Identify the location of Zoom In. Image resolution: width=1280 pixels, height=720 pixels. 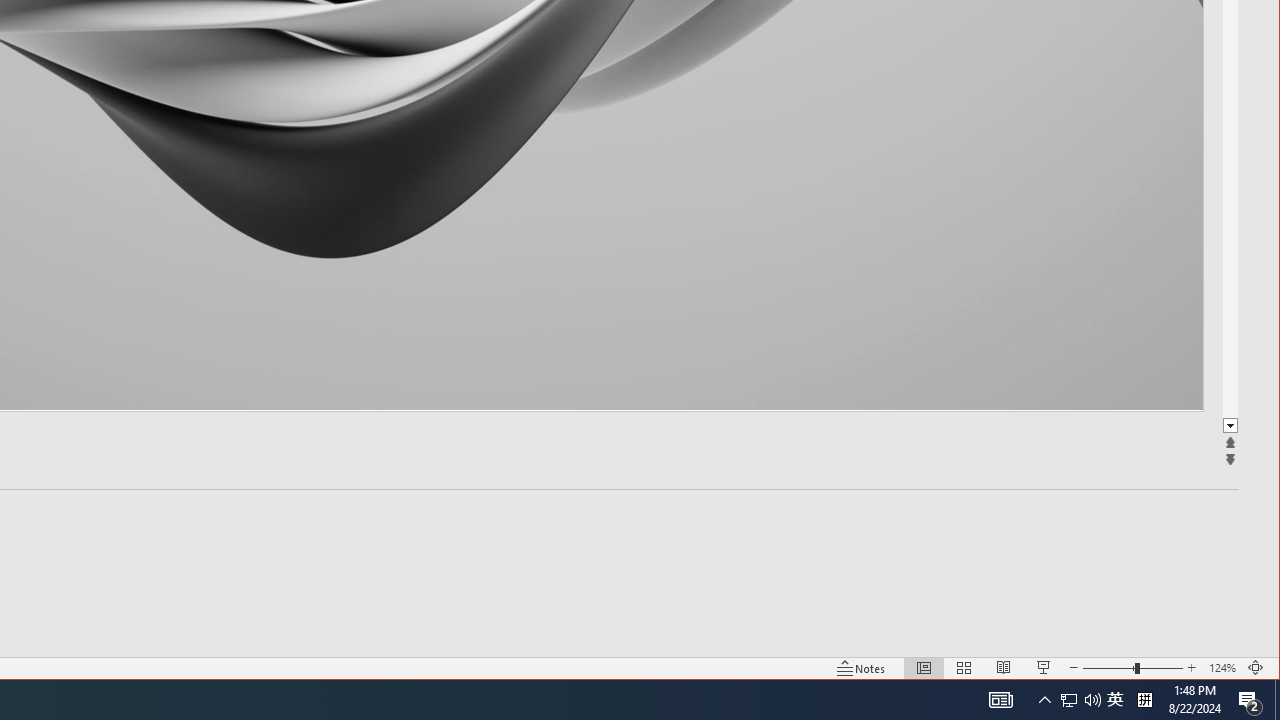
(1191, 668).